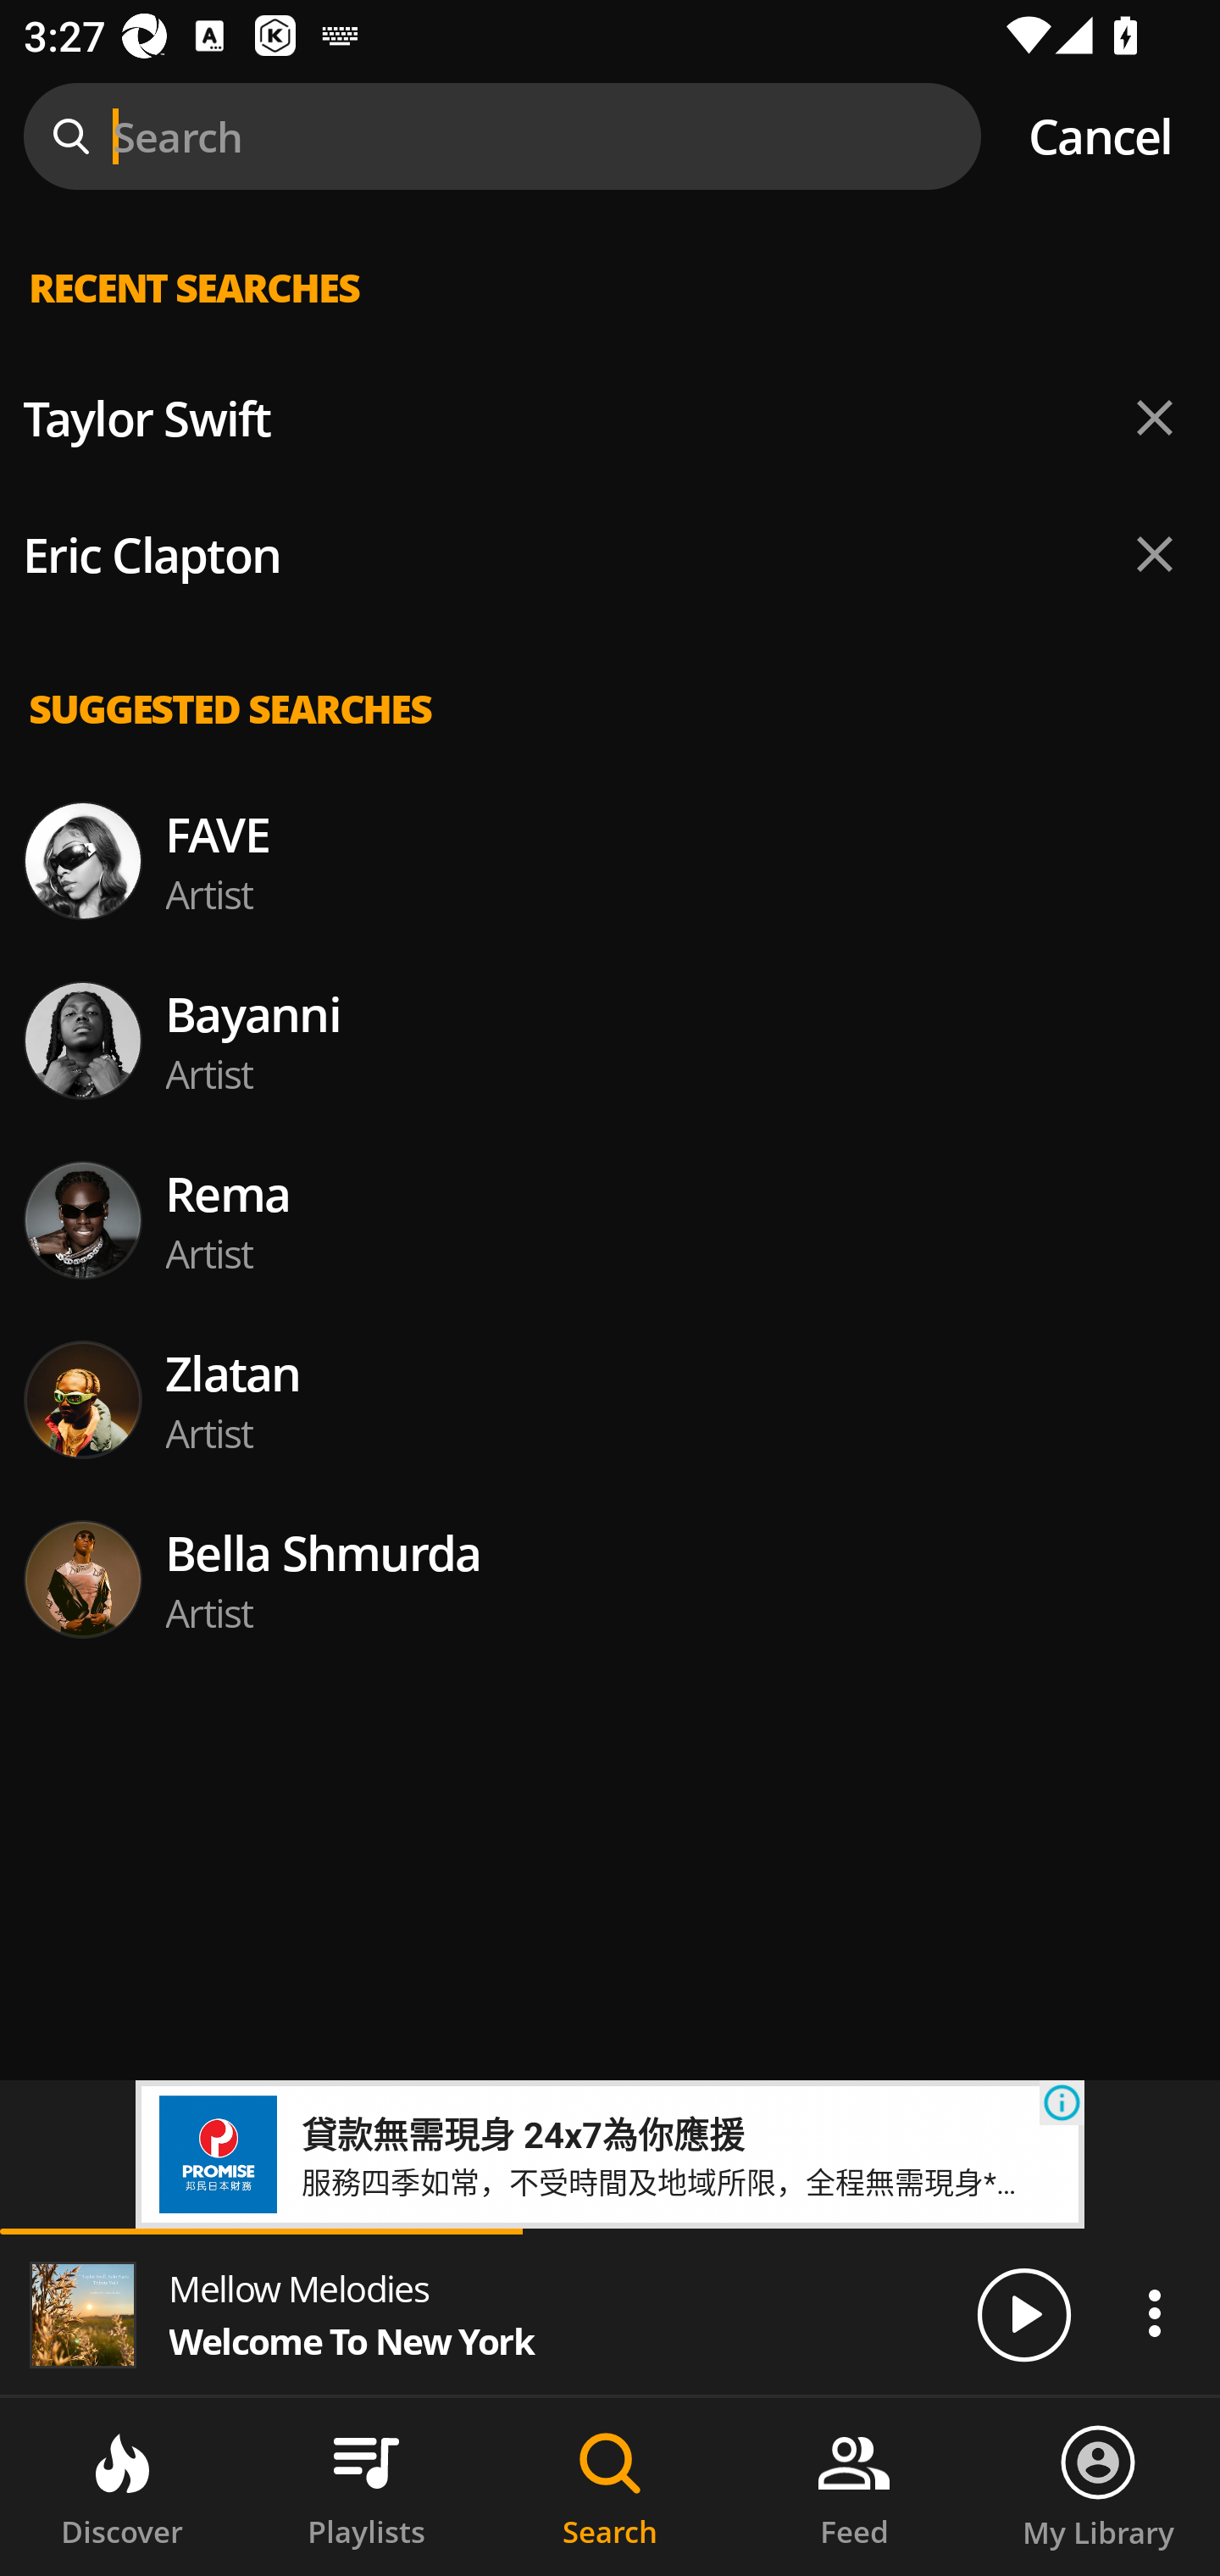 The width and height of the screenshot is (1220, 2576). I want to click on Rema Artist, so click(610, 1220).